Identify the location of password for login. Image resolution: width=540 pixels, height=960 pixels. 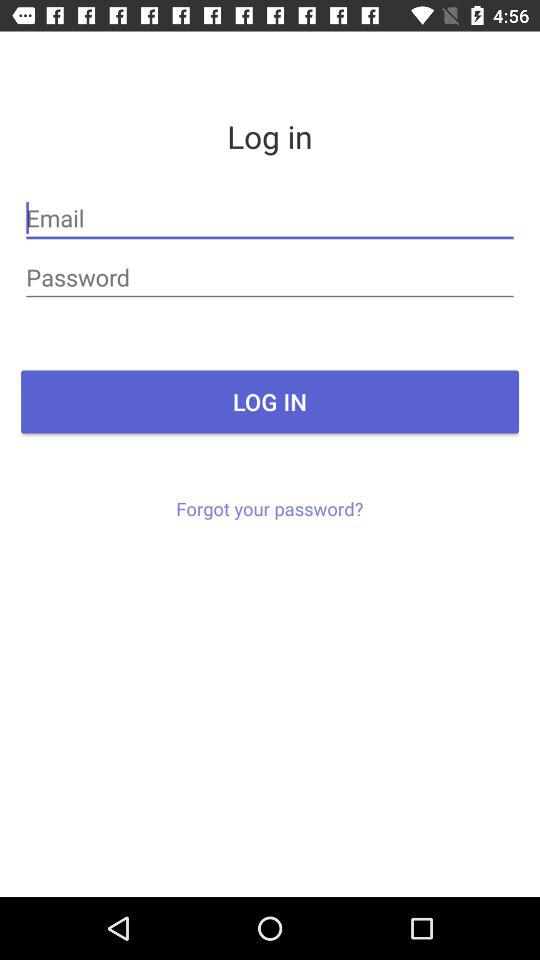
(270, 278).